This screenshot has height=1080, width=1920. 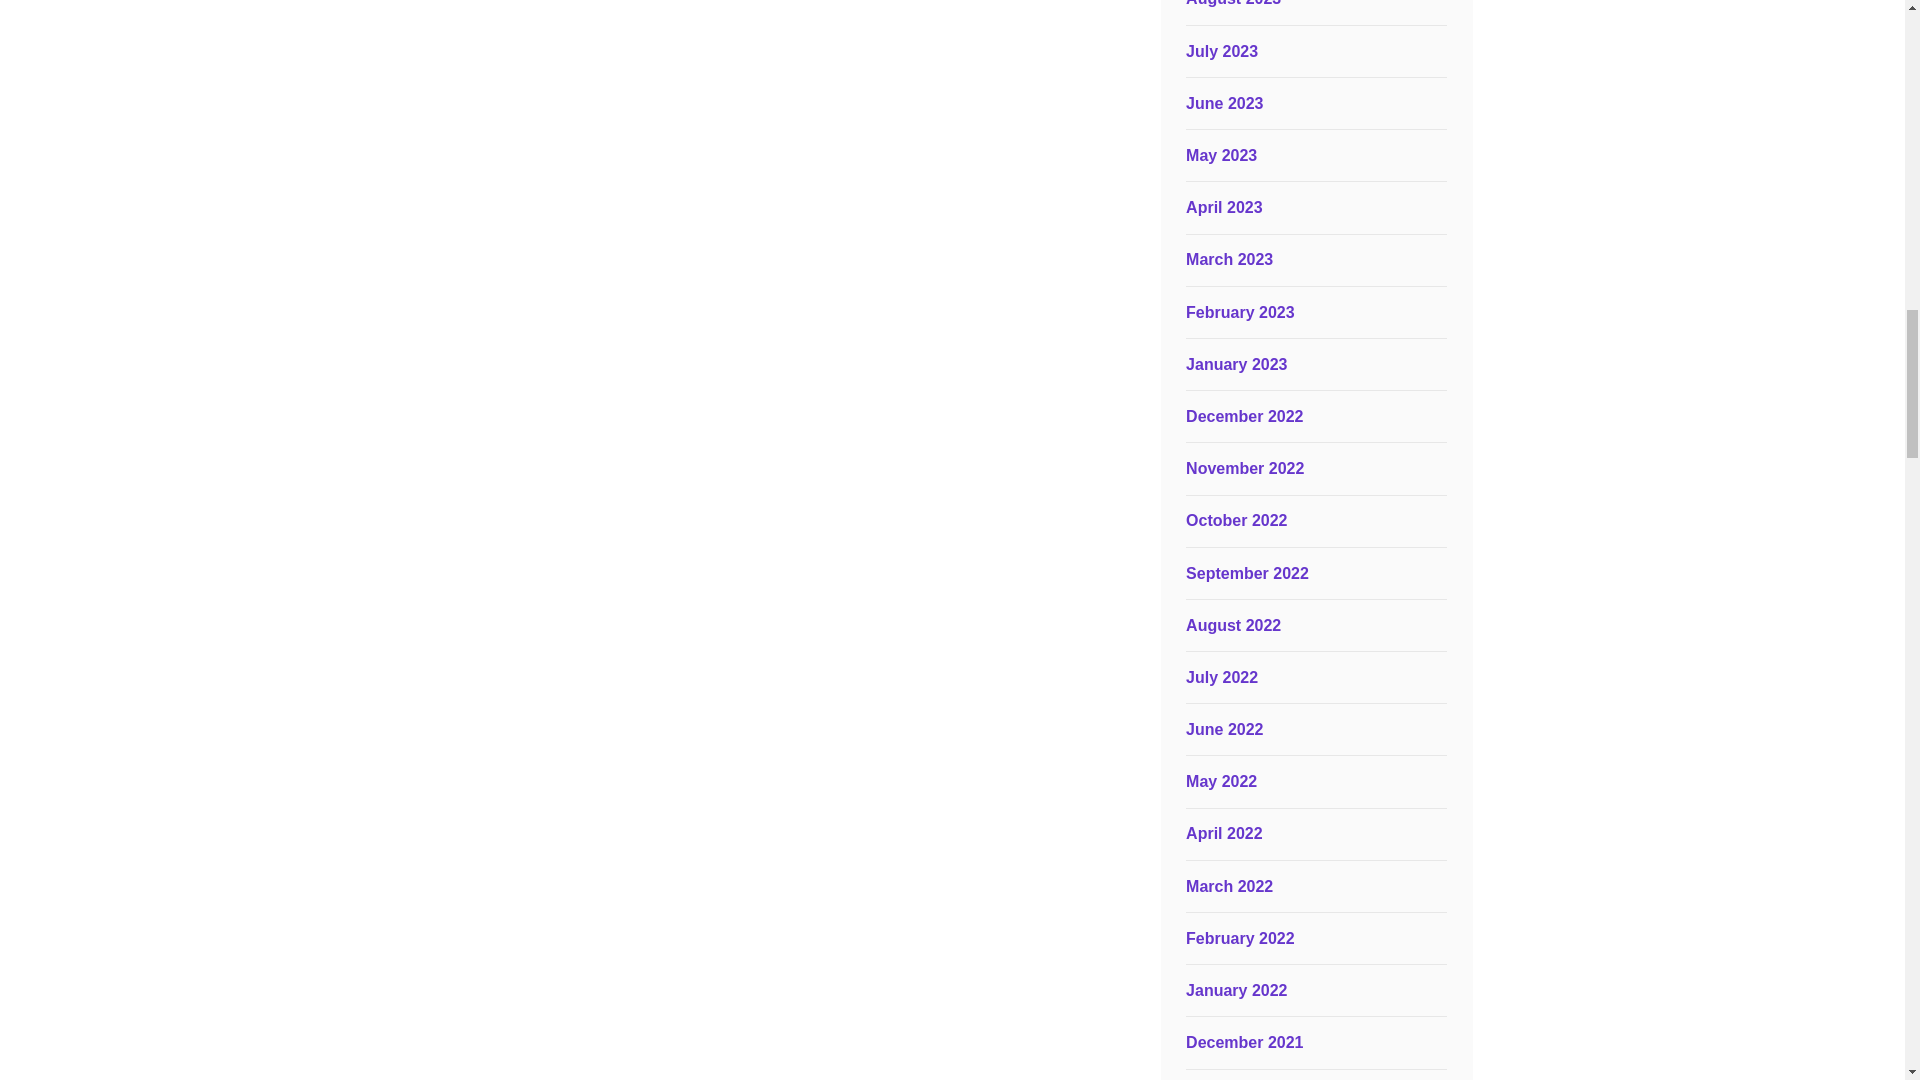 I want to click on November 2022, so click(x=1244, y=468).